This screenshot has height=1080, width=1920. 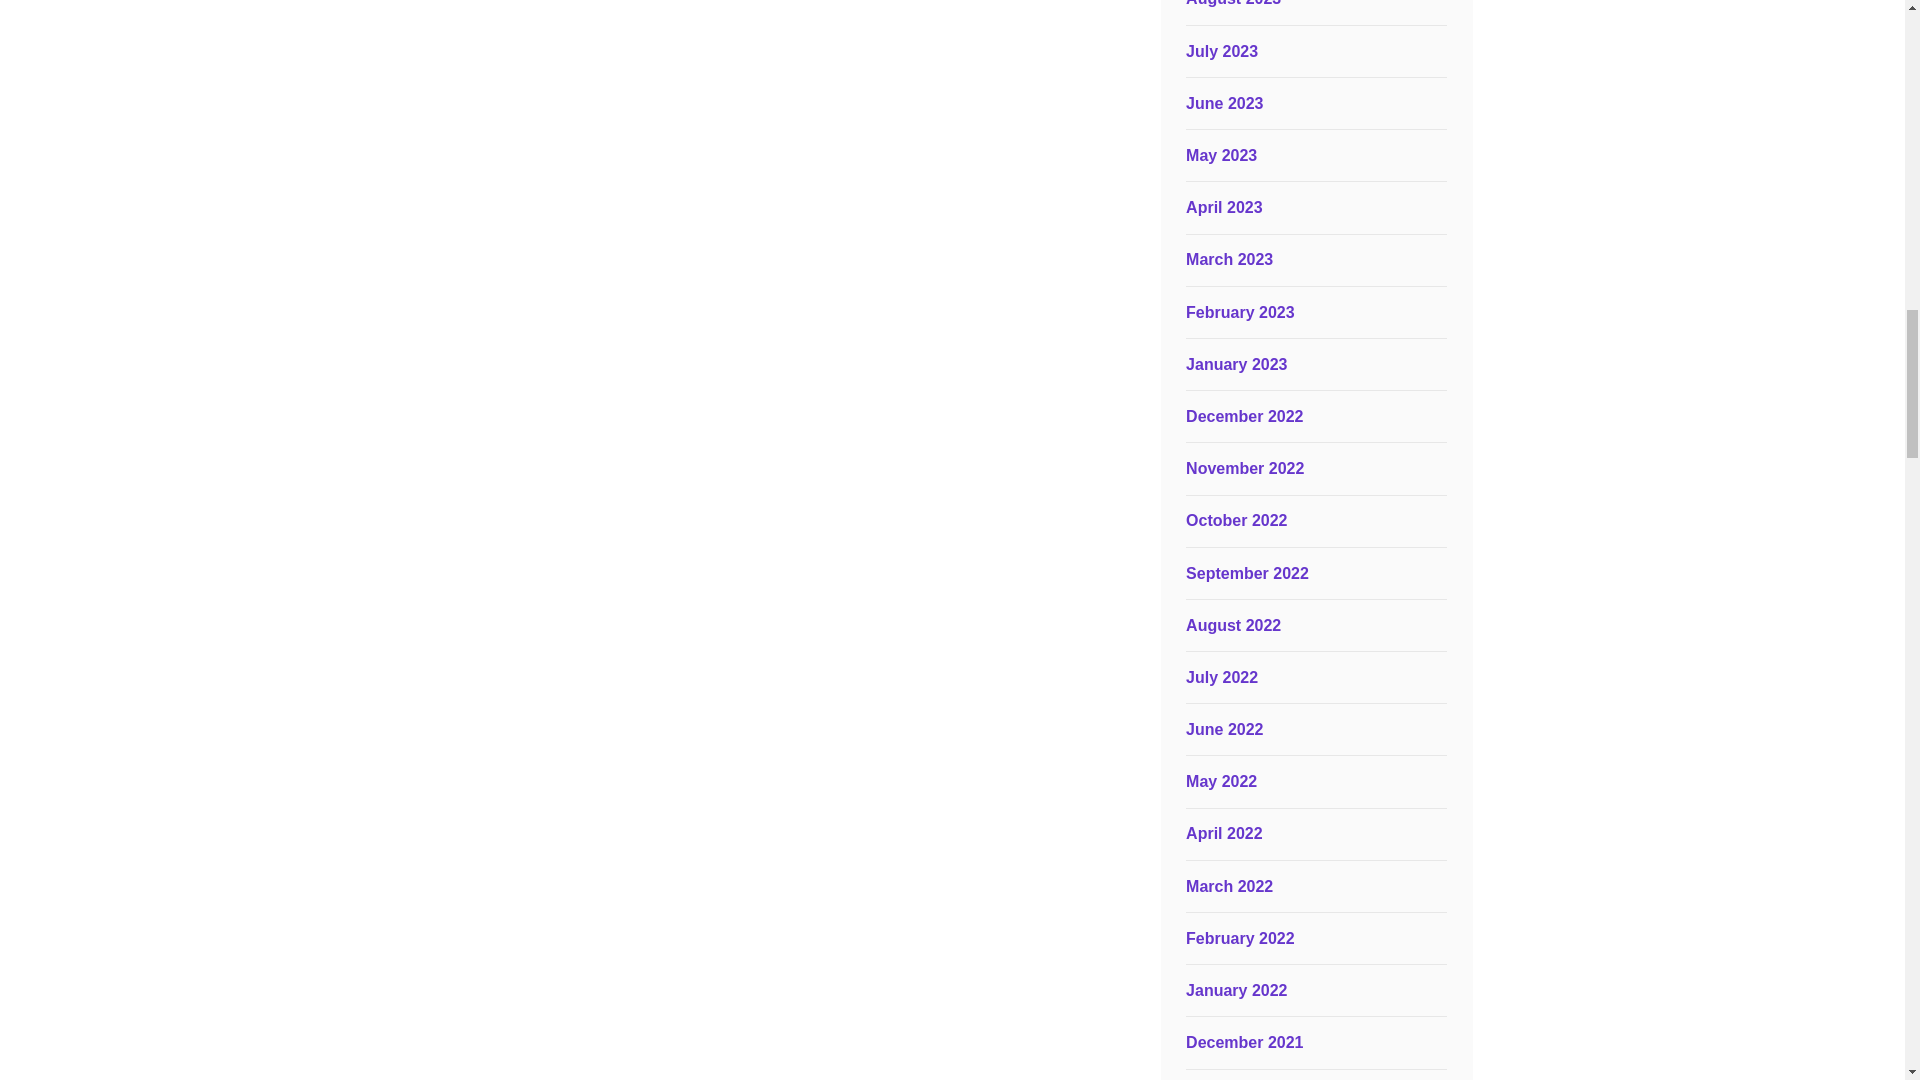 I want to click on November 2022, so click(x=1244, y=468).